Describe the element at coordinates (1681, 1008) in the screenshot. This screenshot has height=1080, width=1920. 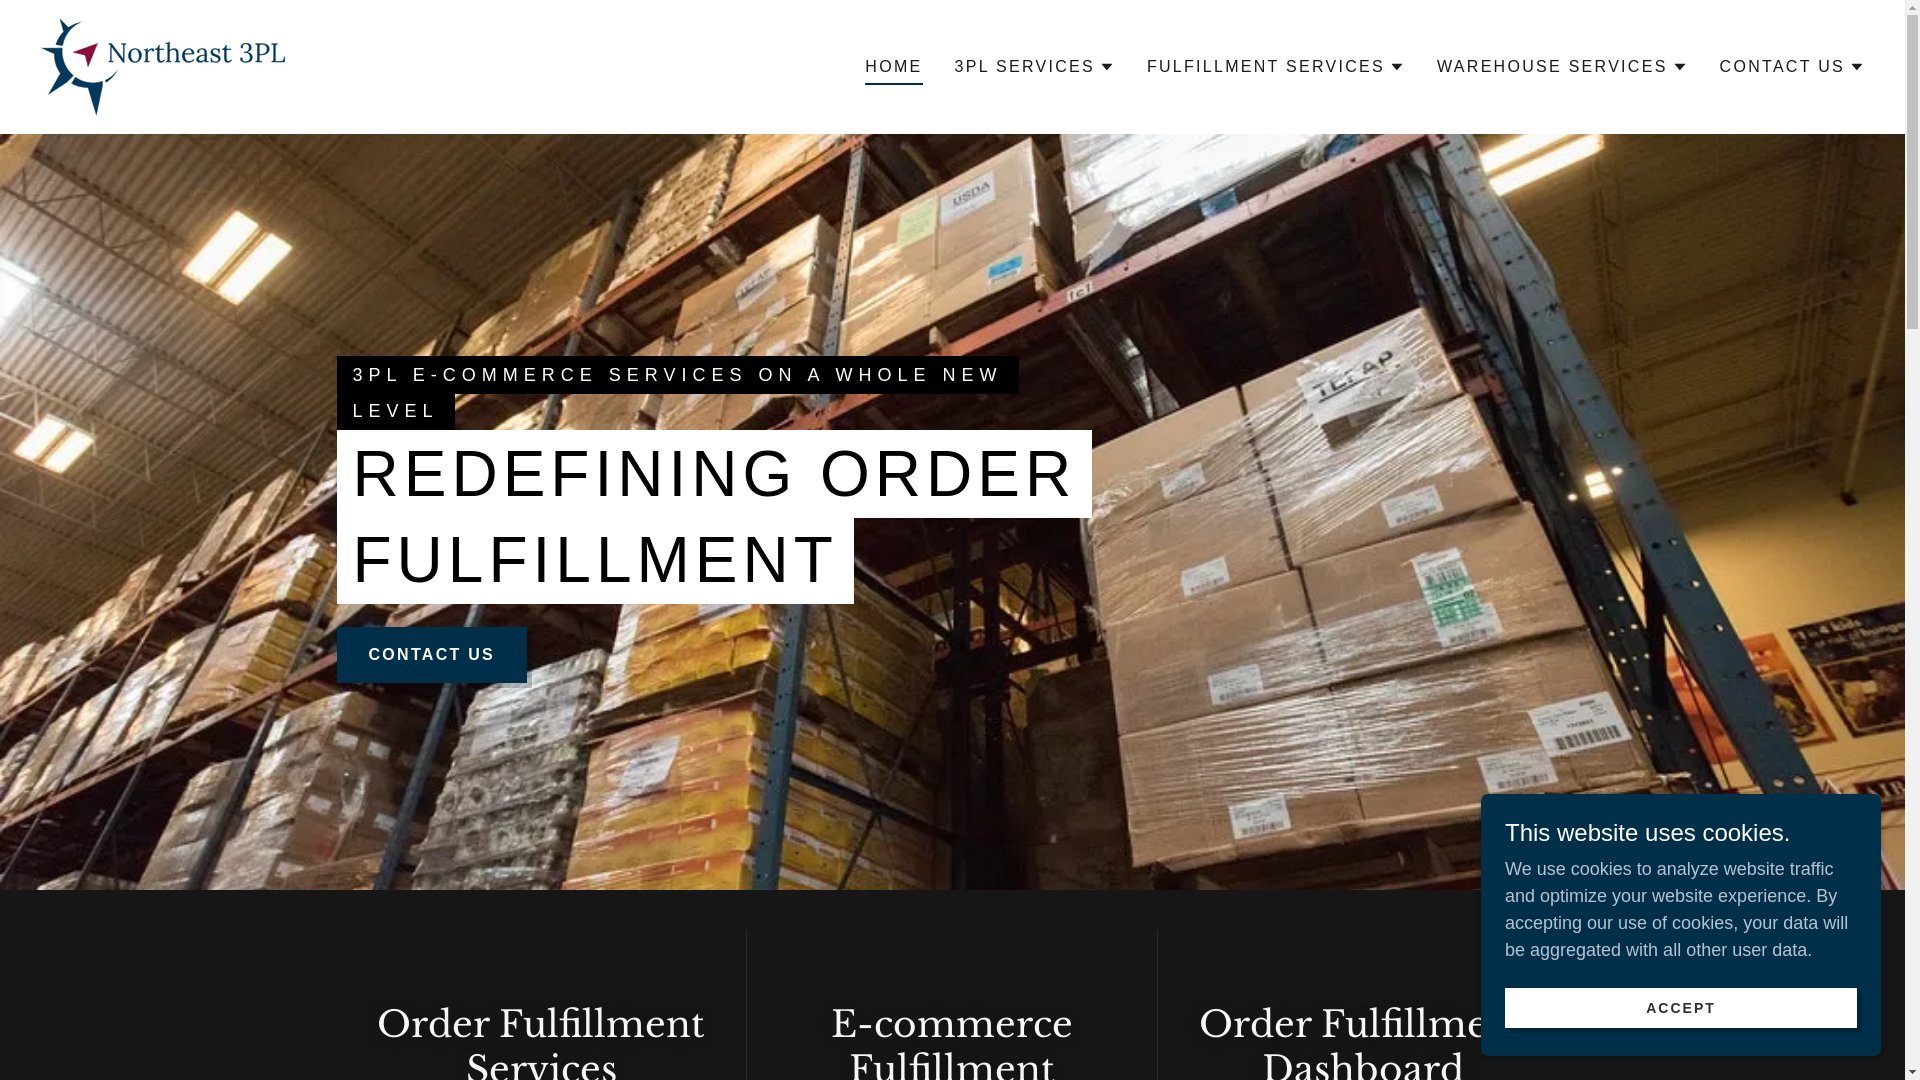
I see `ACCEPT` at that location.